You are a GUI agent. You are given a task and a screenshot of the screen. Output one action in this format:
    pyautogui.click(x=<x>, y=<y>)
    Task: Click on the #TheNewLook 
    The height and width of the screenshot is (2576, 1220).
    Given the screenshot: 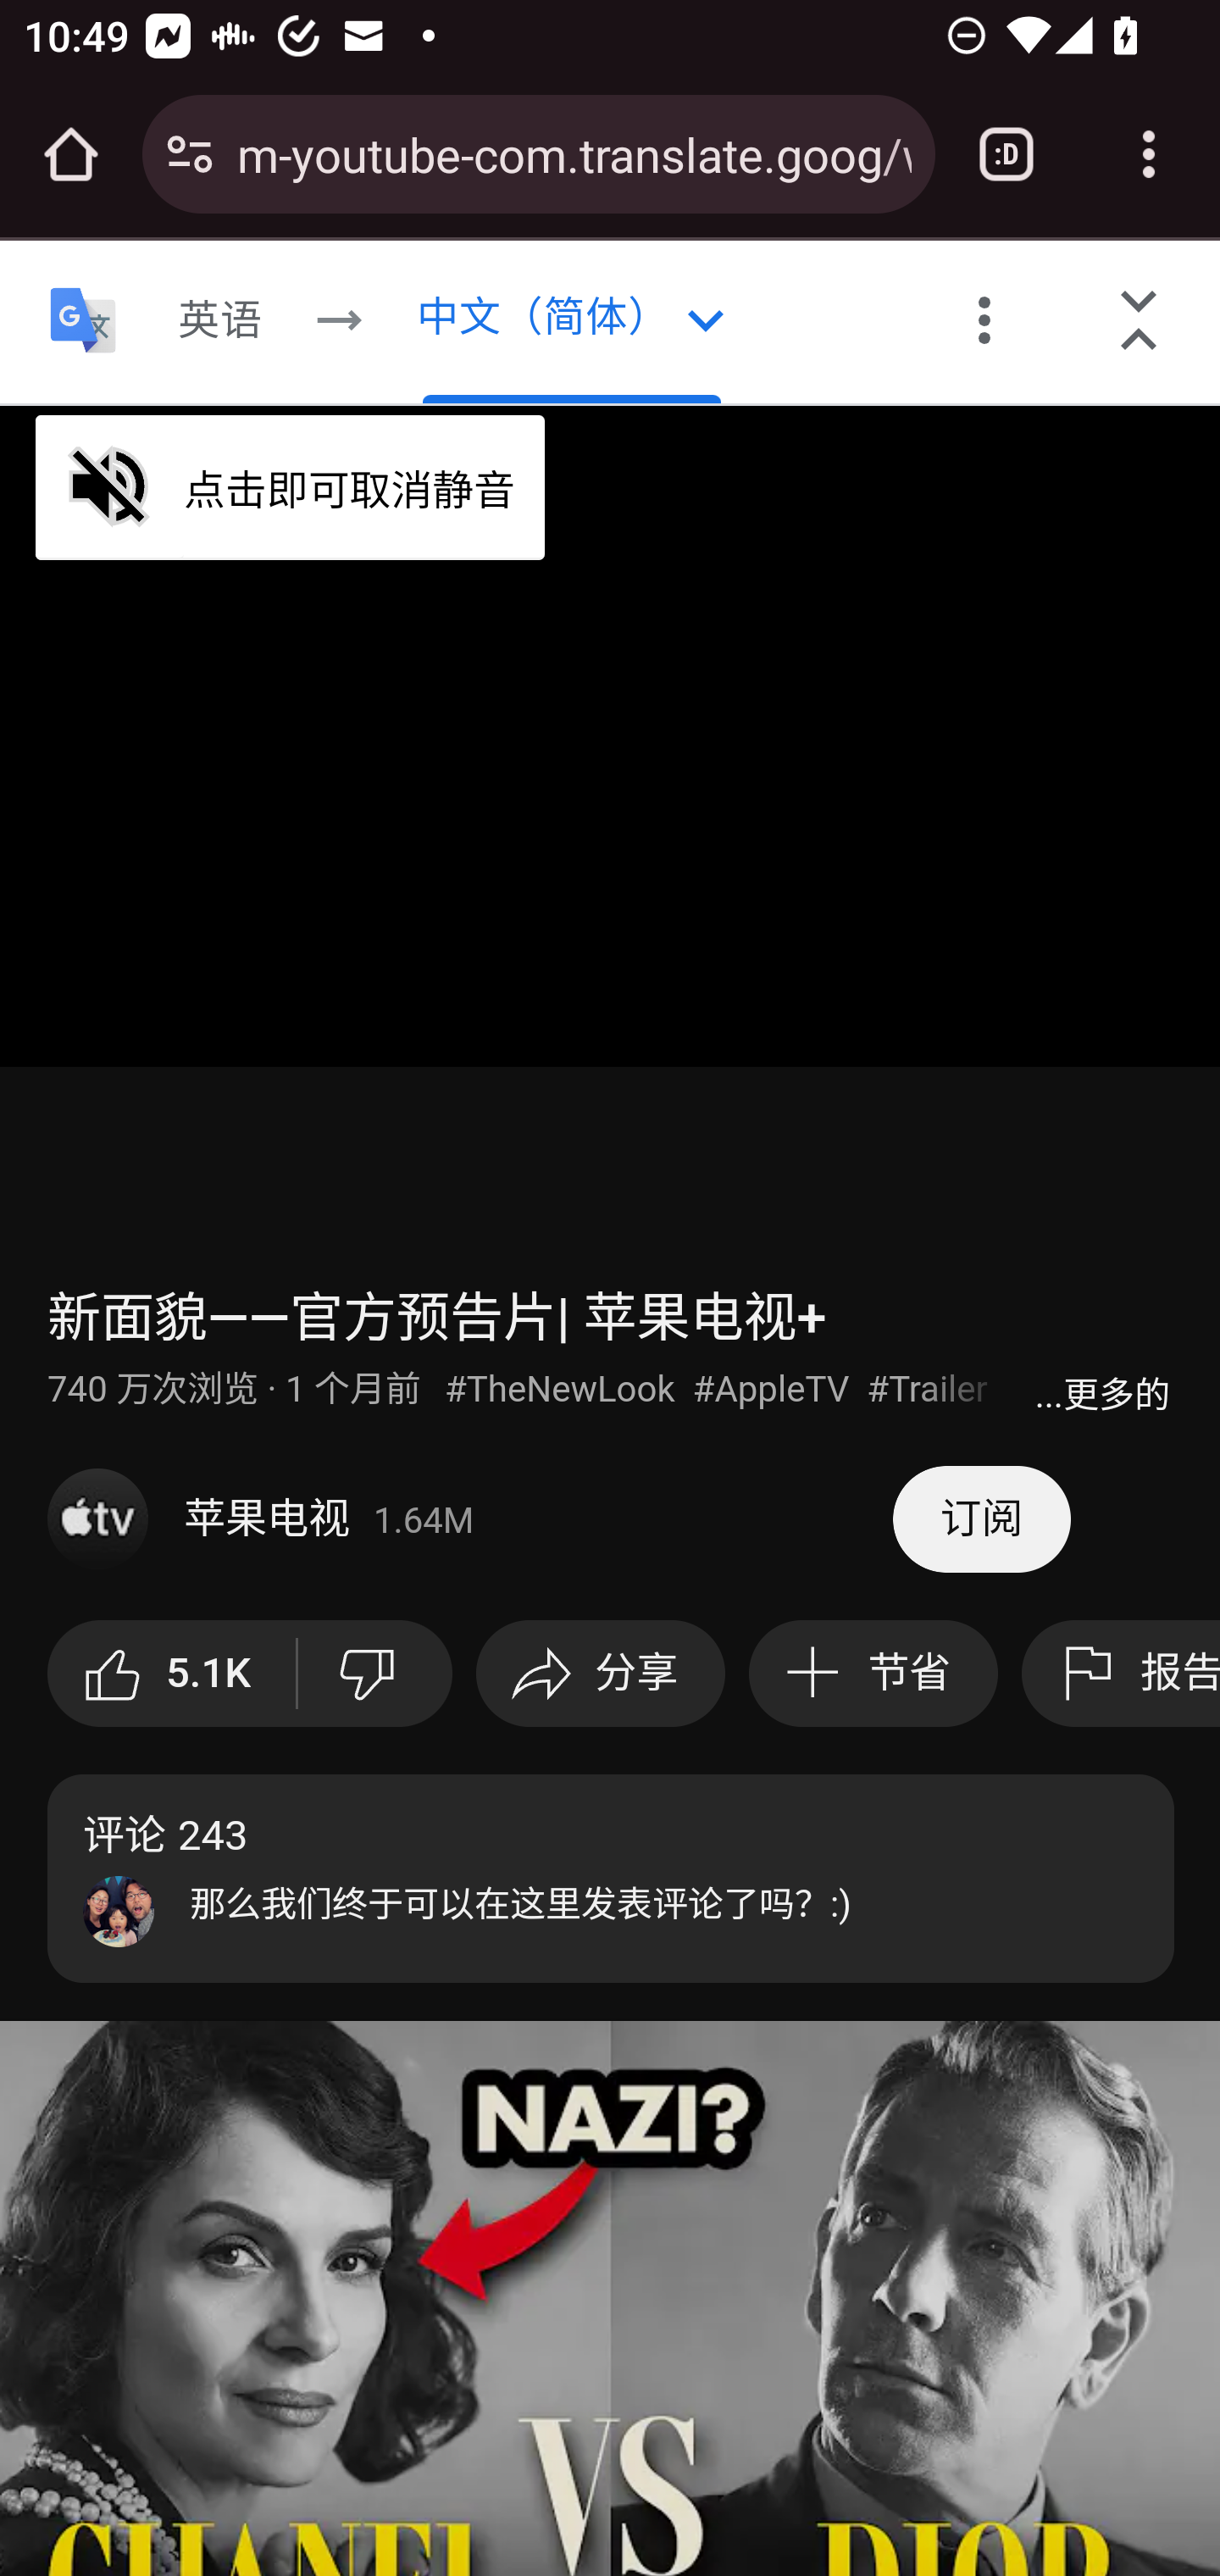 What is the action you would take?
    pyautogui.click(x=563, y=1390)
    